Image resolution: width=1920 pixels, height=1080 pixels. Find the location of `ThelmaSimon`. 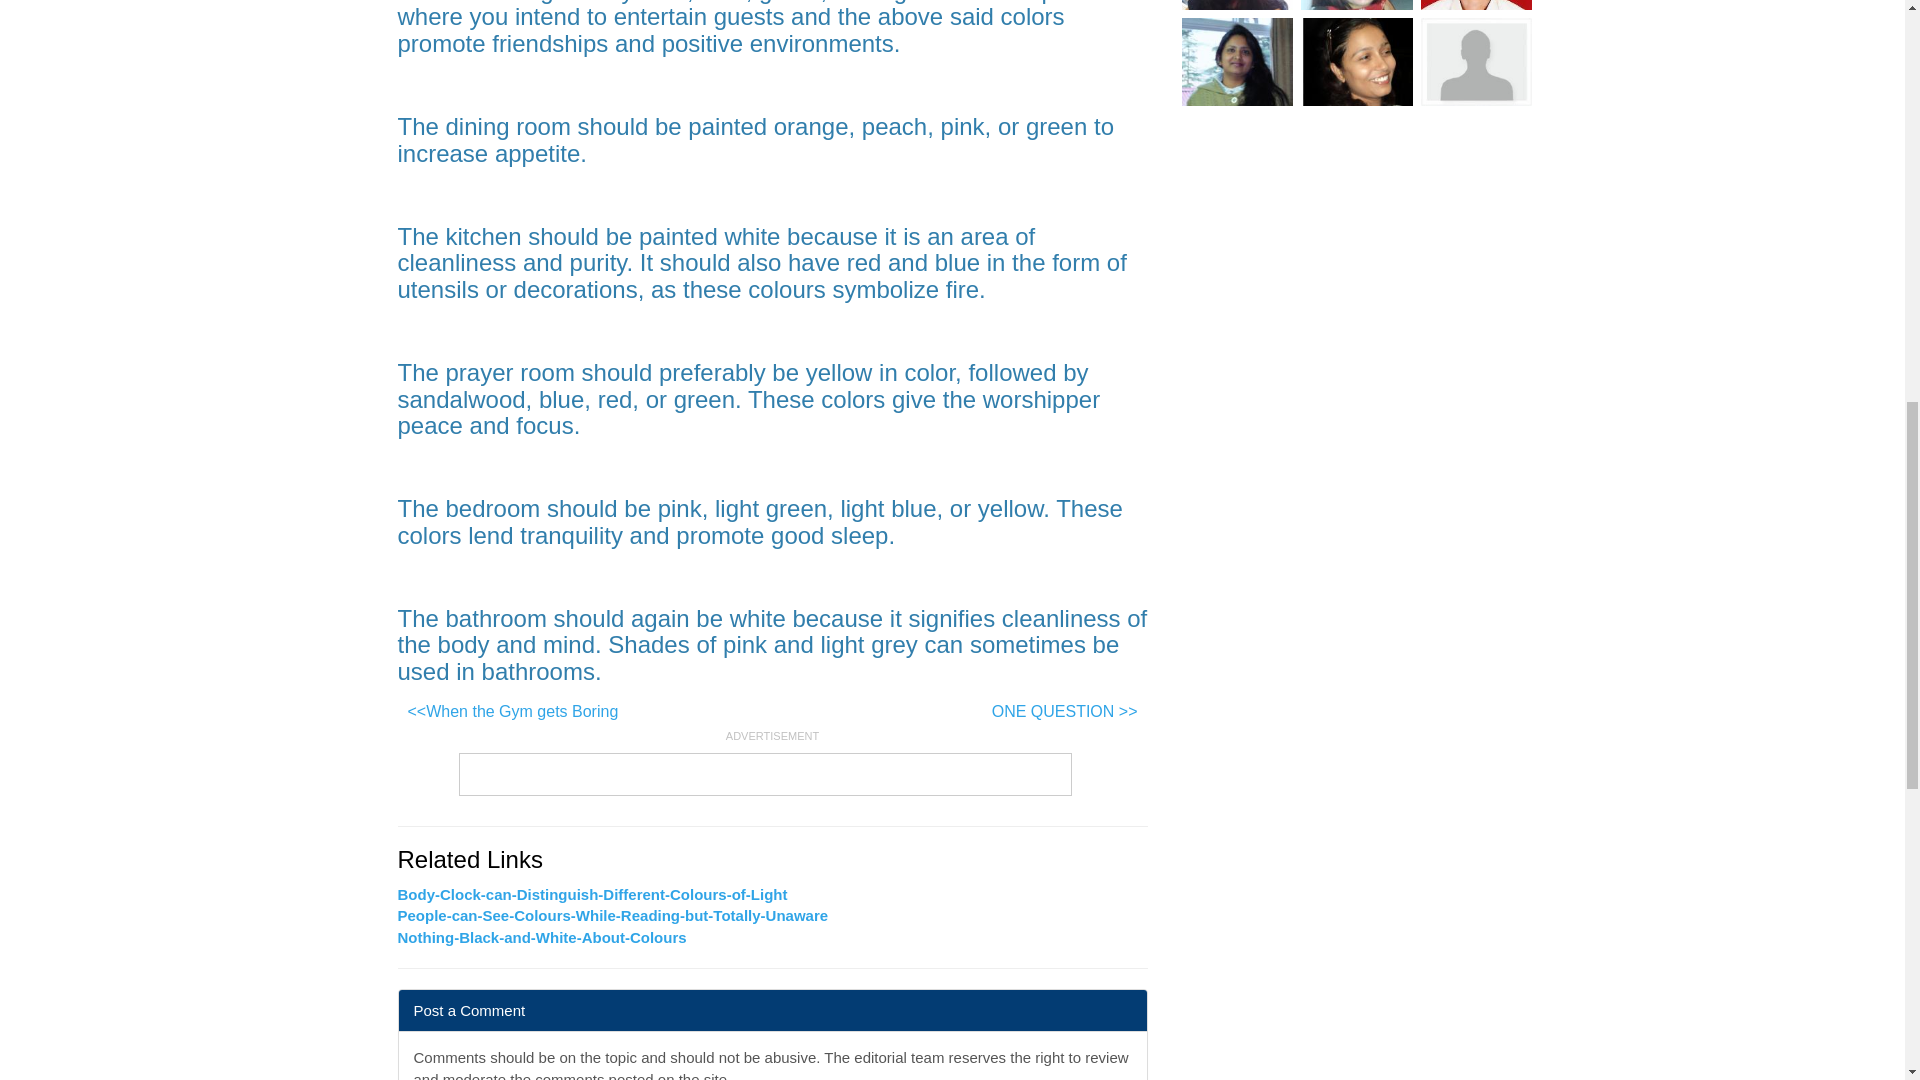

ThelmaSimon is located at coordinates (1357, 62).